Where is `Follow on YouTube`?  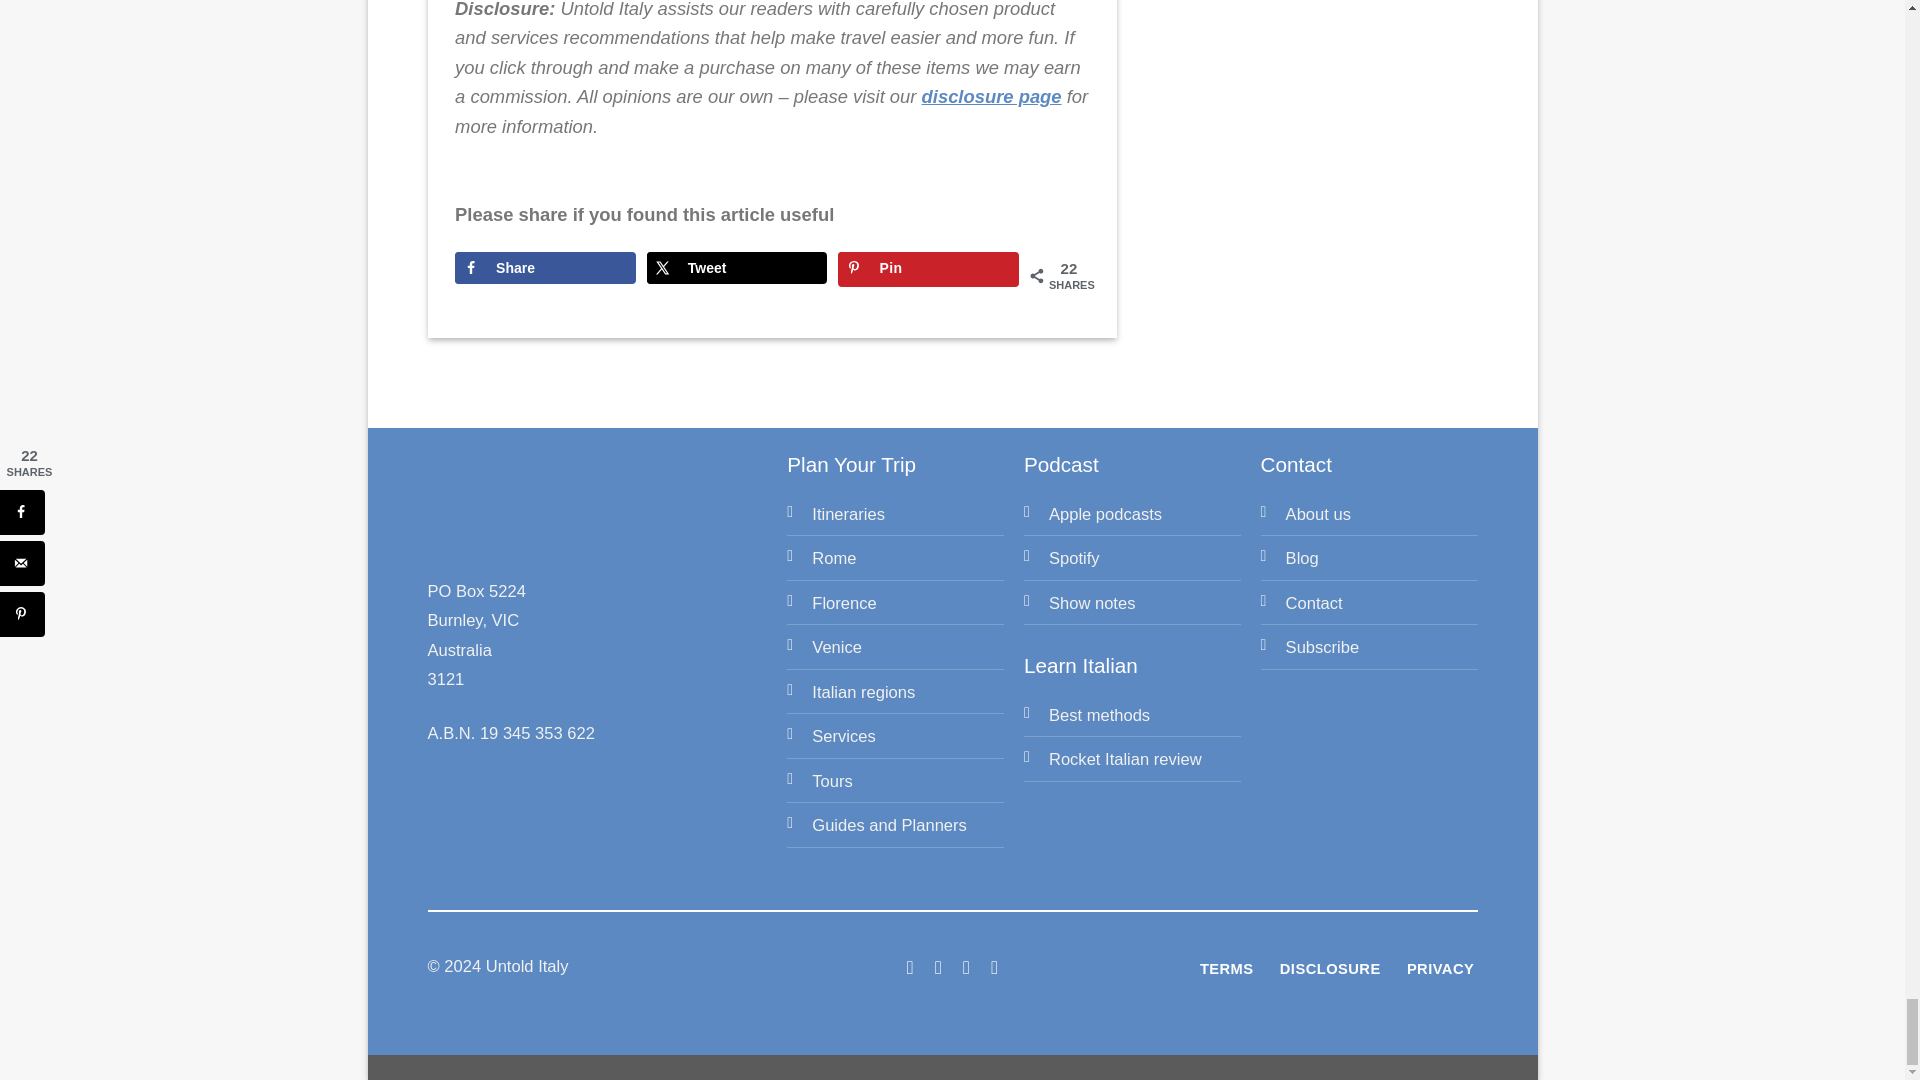 Follow on YouTube is located at coordinates (994, 967).